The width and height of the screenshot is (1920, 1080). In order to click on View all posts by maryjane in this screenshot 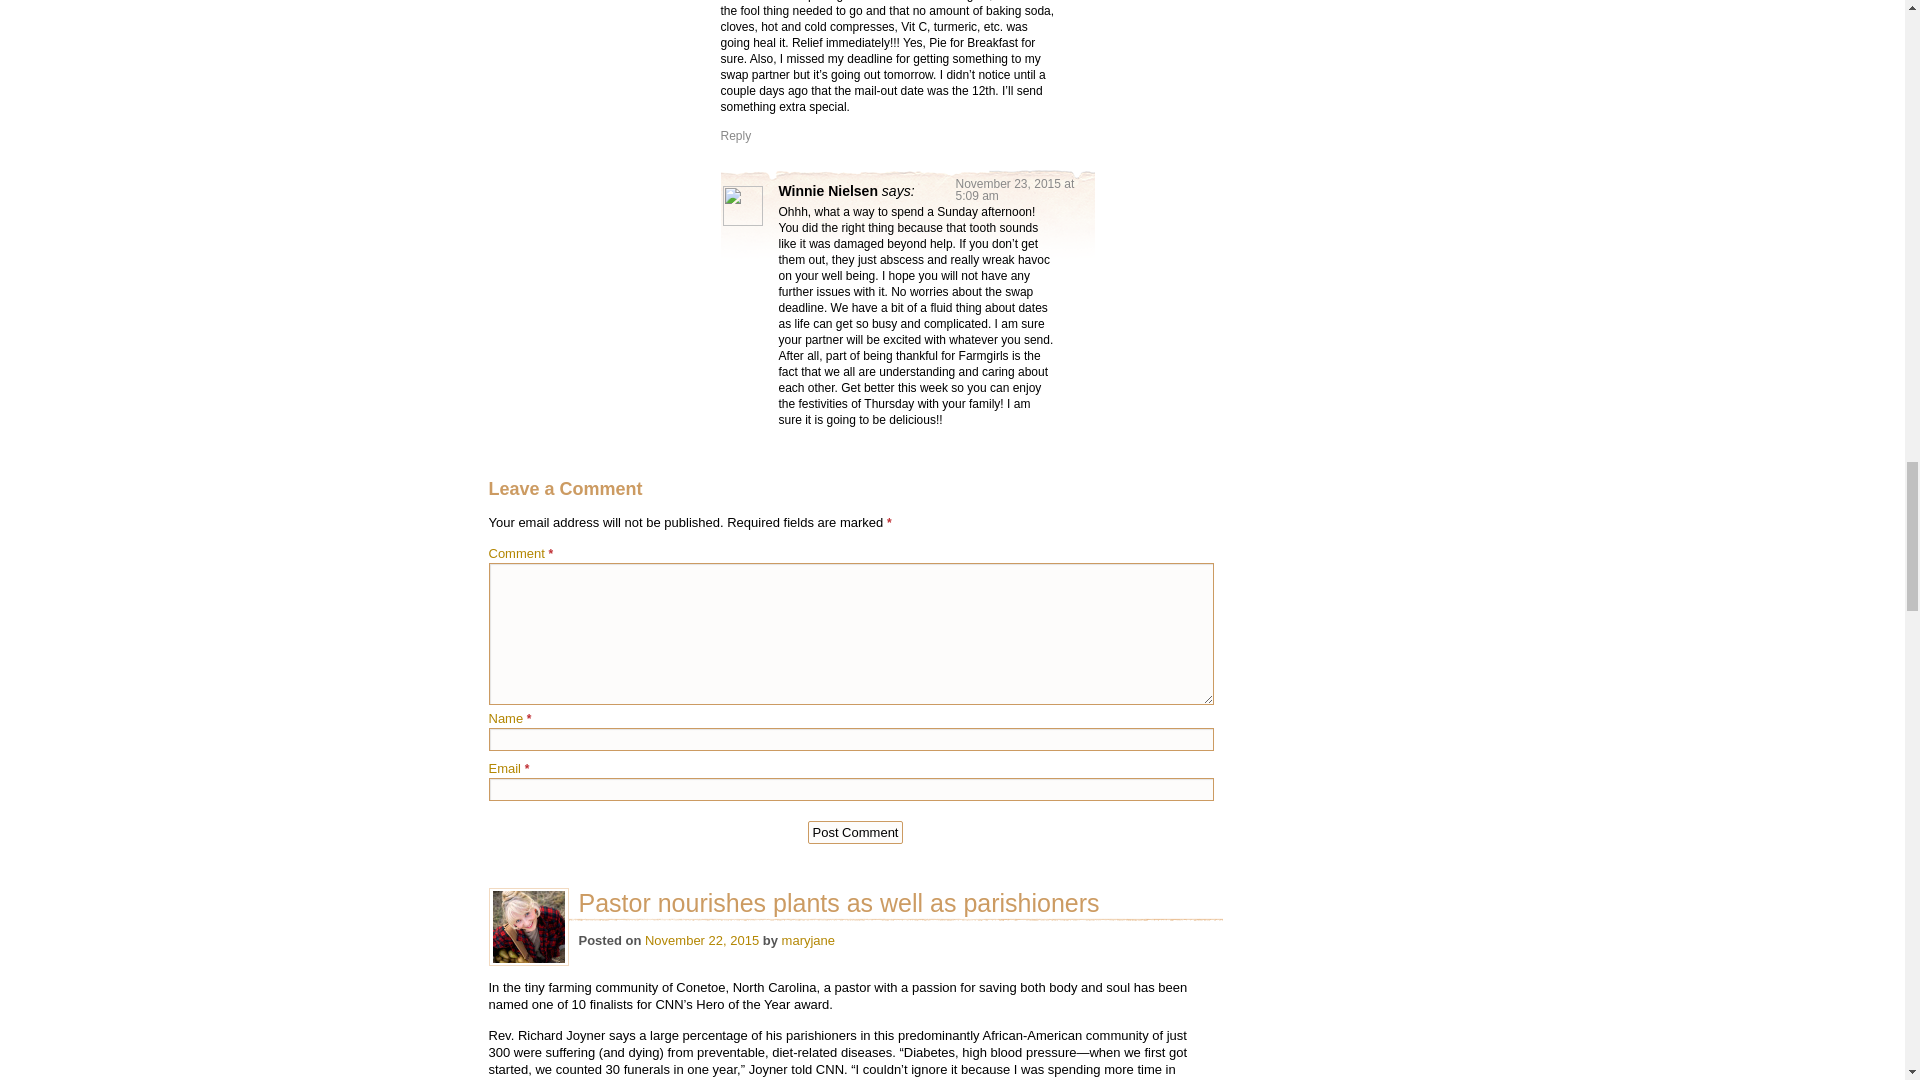, I will do `click(808, 940)`.